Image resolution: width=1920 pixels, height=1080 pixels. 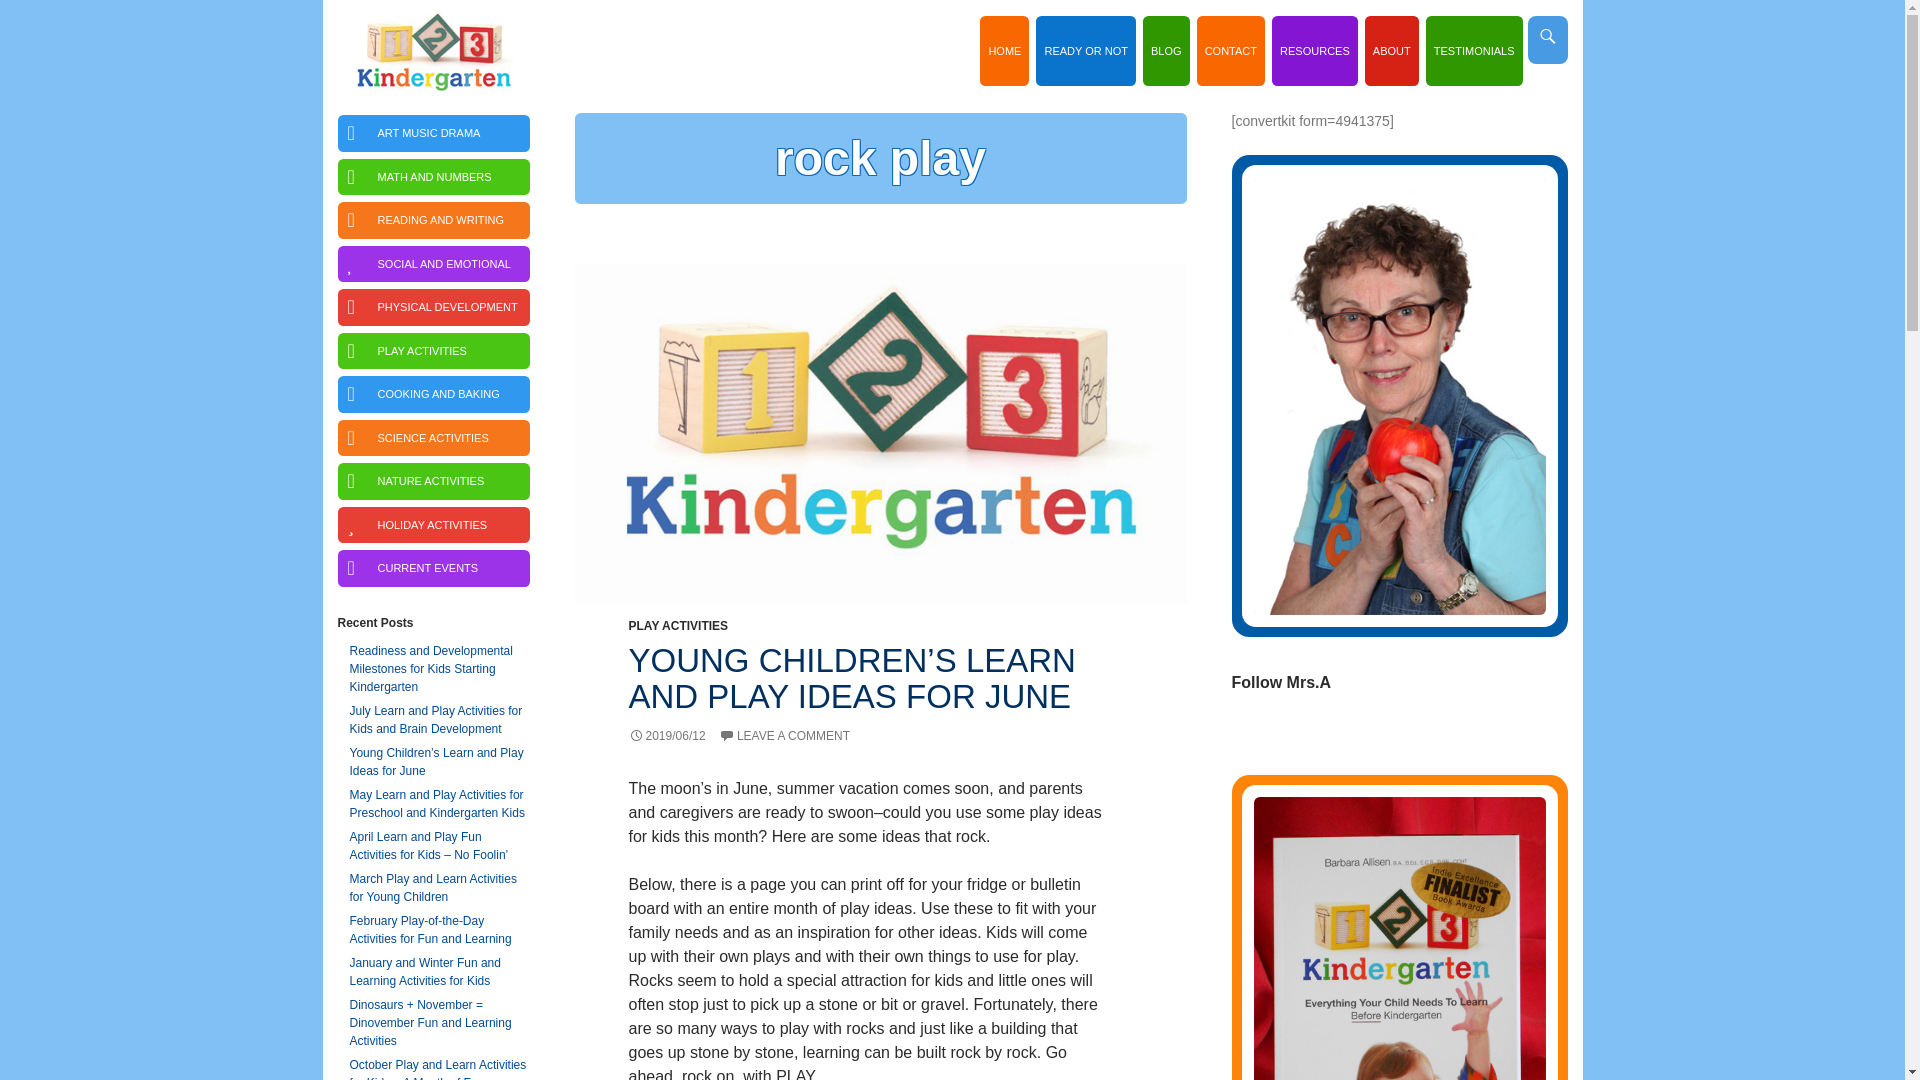 I want to click on facebook, so click(x=1366, y=738).